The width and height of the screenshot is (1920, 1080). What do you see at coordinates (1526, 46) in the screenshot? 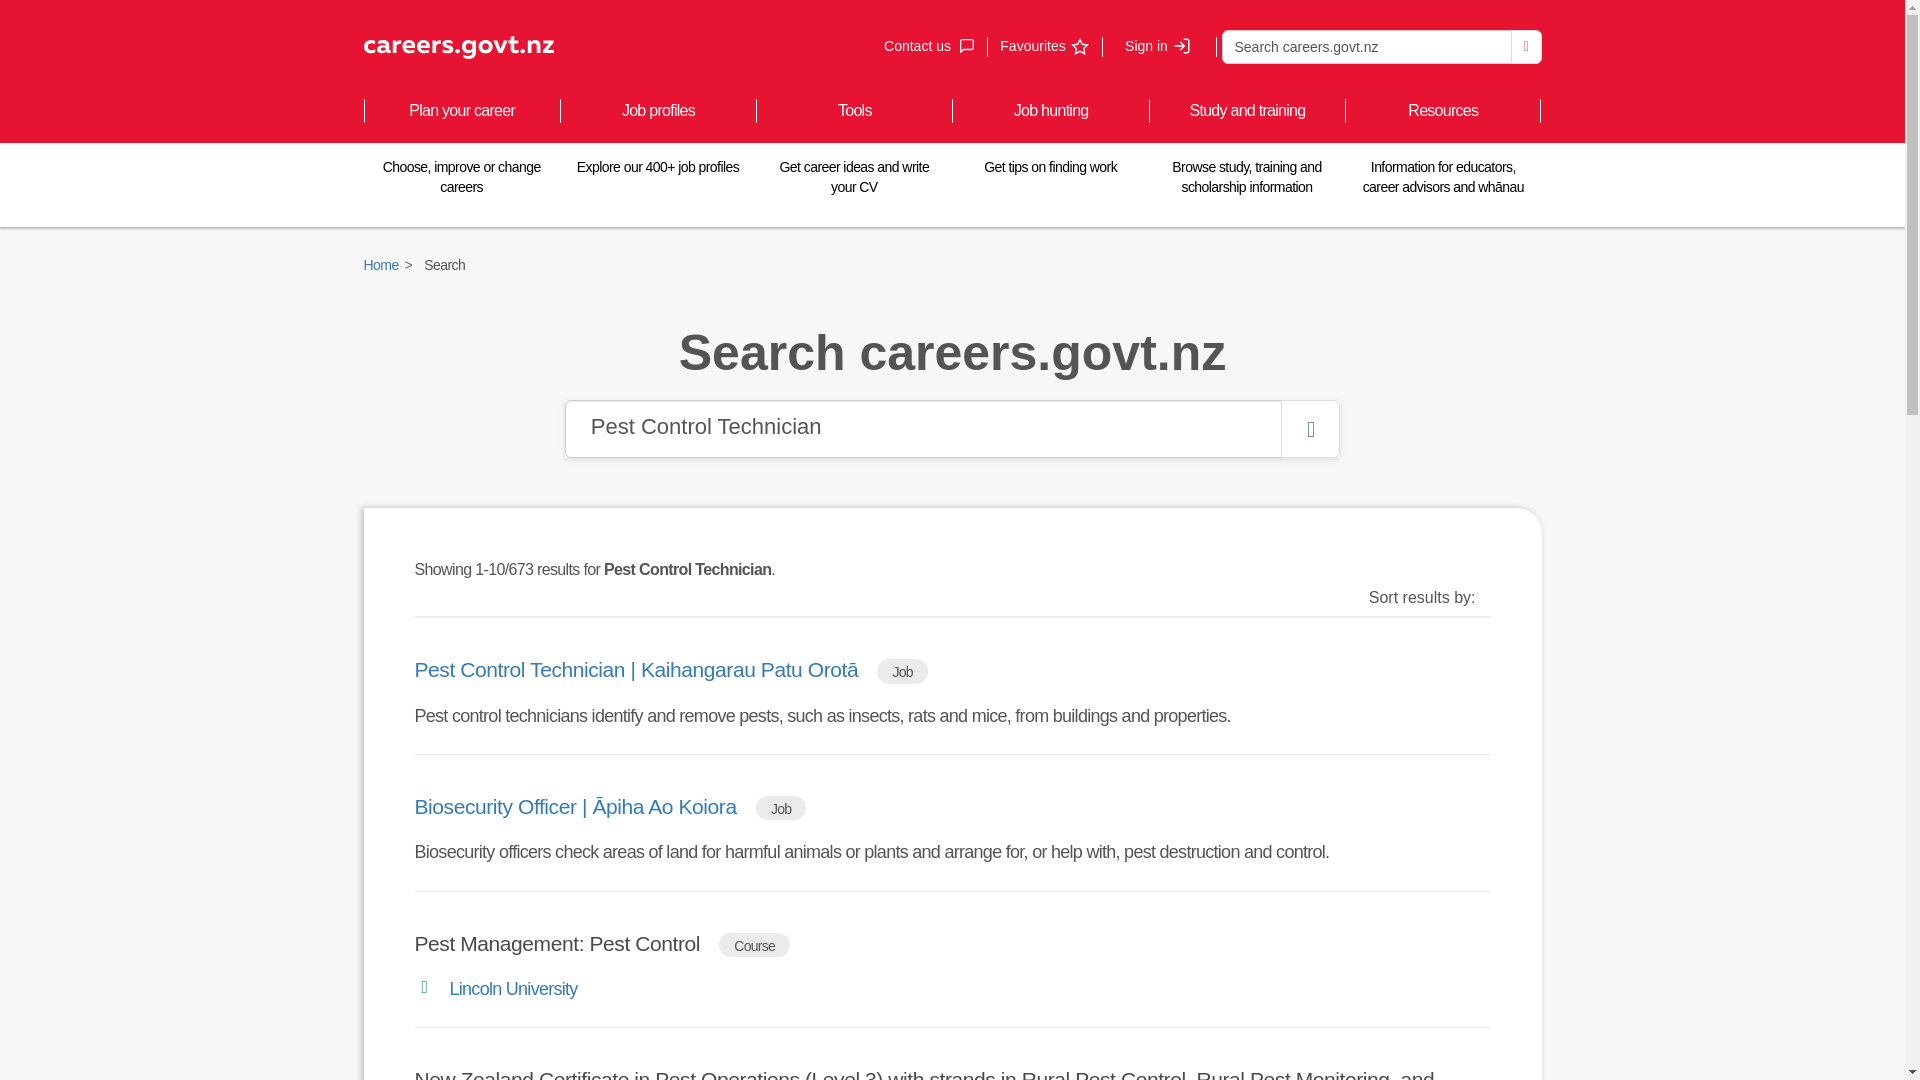
I see `Search` at bounding box center [1526, 46].